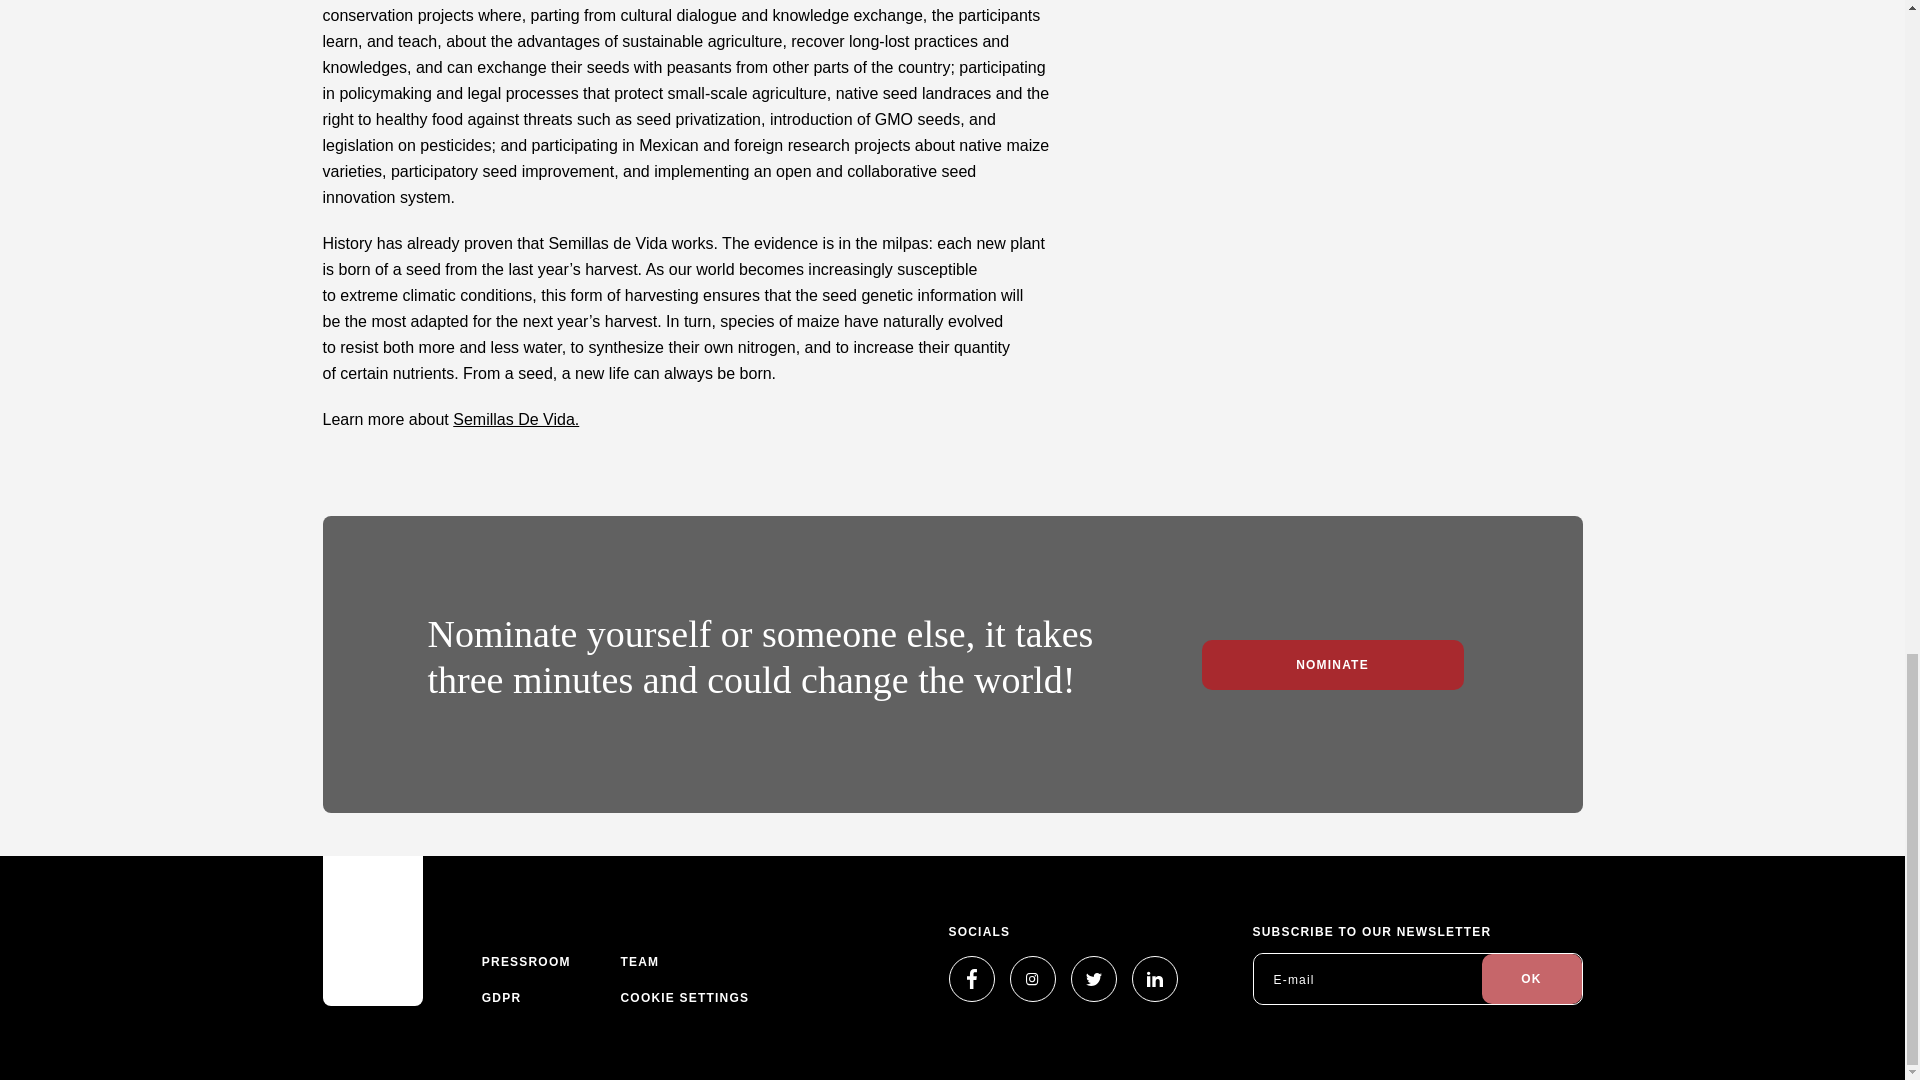 This screenshot has height=1080, width=1920. What do you see at coordinates (1332, 665) in the screenshot?
I see `NOMINATE` at bounding box center [1332, 665].